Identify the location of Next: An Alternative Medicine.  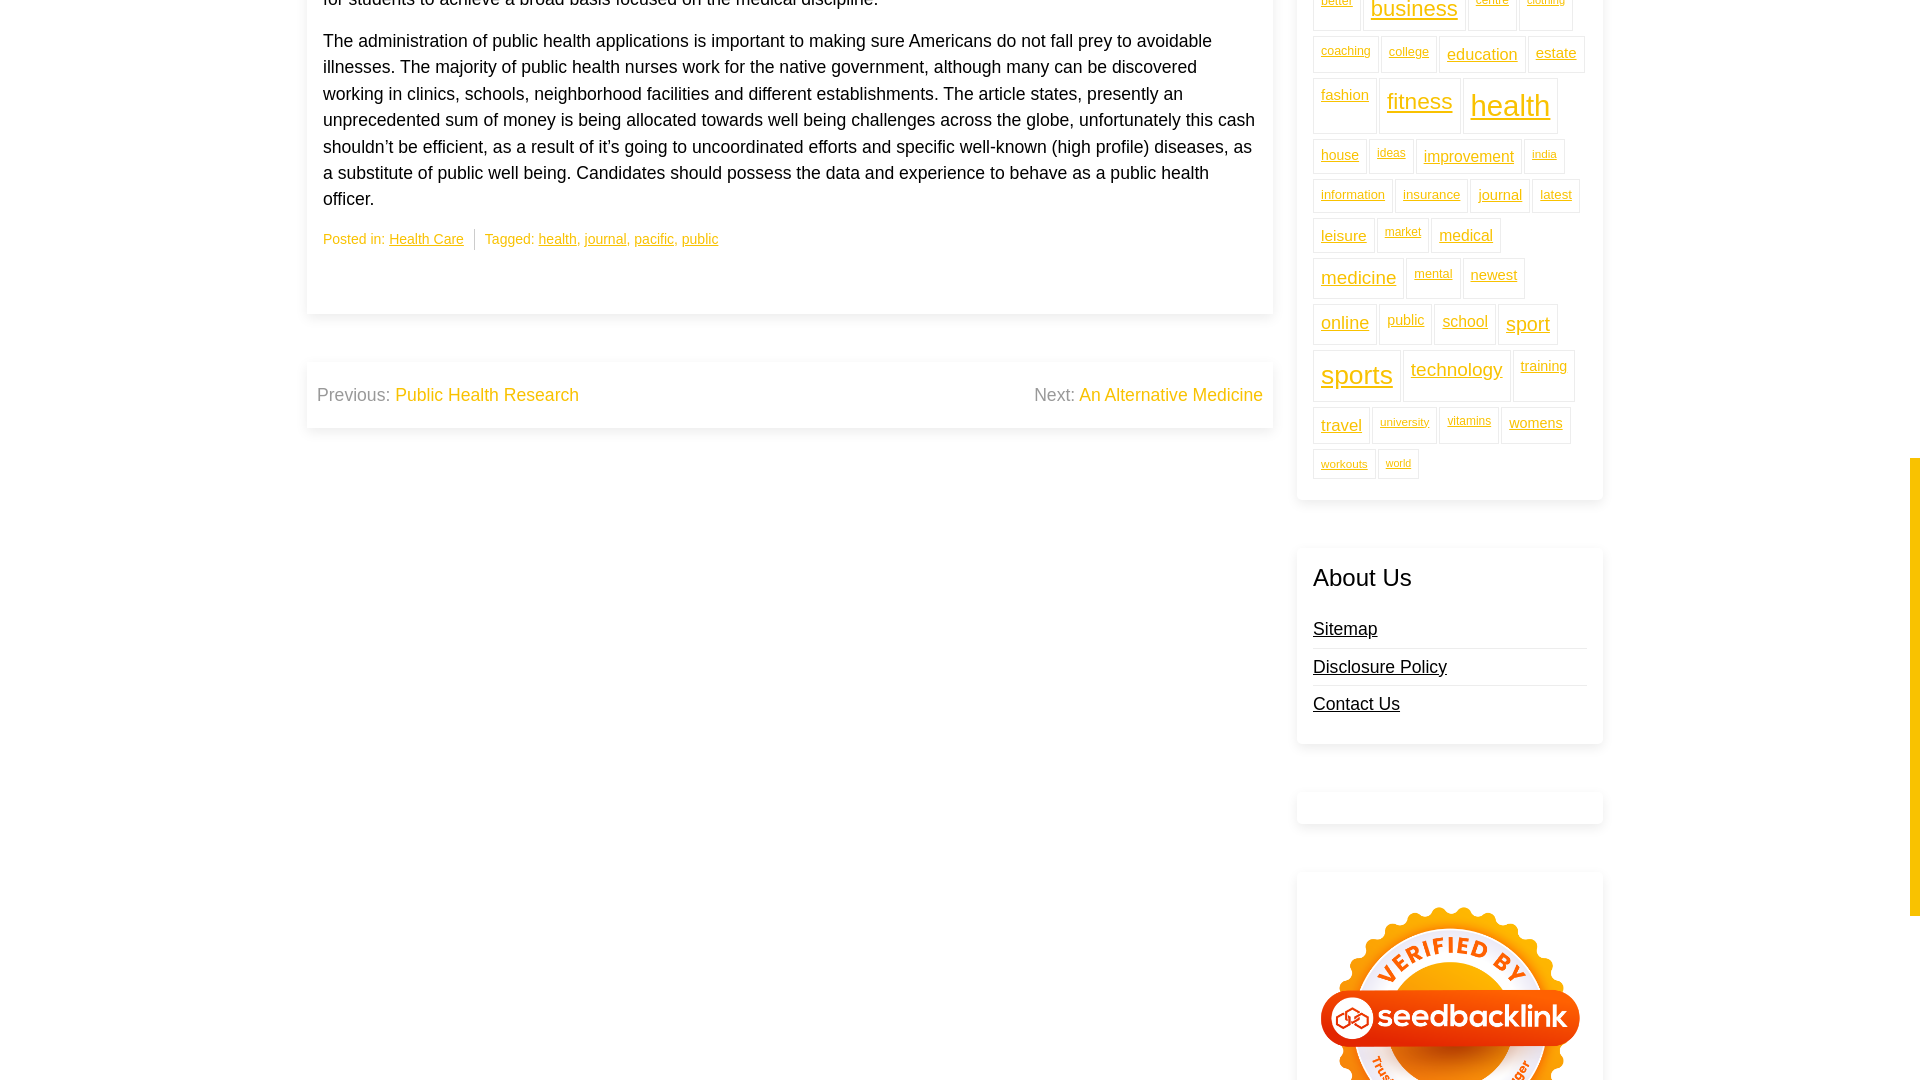
(1148, 395).